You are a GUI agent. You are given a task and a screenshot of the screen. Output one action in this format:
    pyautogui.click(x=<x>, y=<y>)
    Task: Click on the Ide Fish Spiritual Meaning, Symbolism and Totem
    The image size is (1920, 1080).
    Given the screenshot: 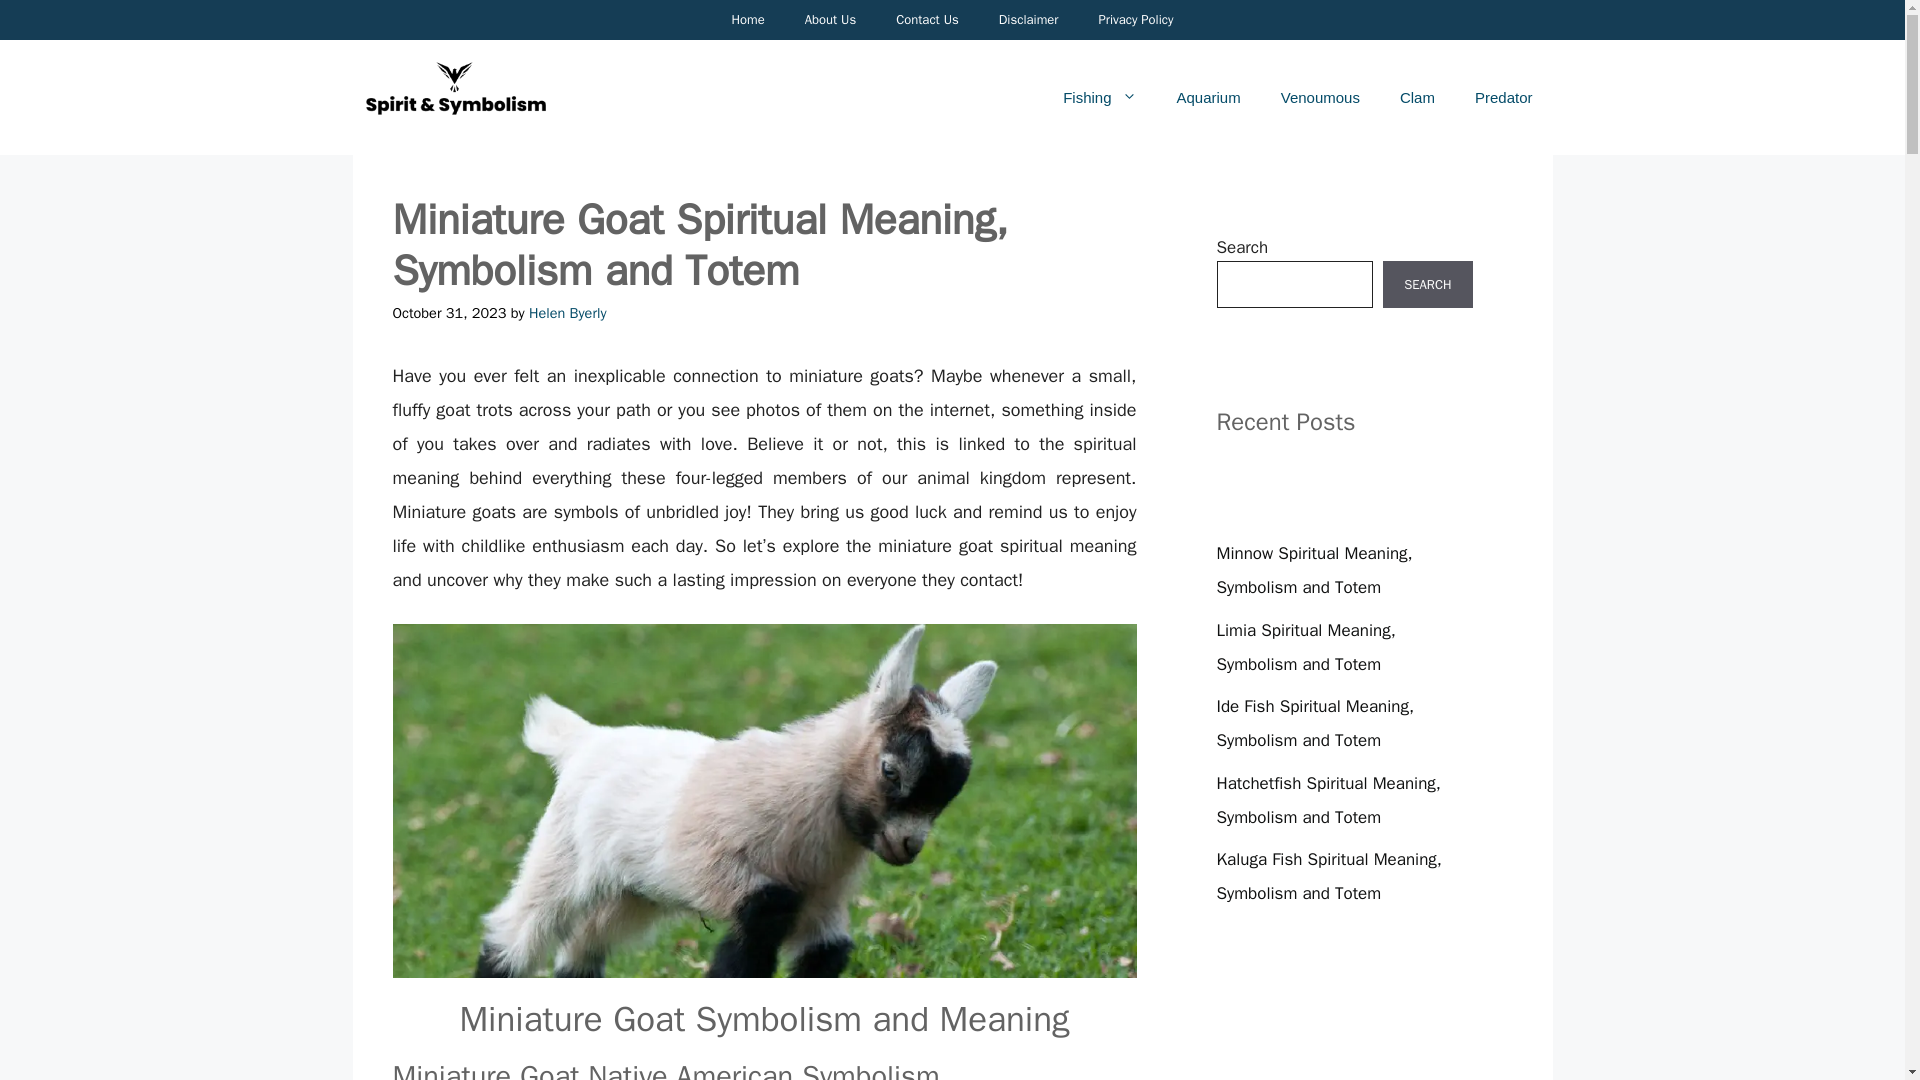 What is the action you would take?
    pyautogui.click(x=1314, y=722)
    